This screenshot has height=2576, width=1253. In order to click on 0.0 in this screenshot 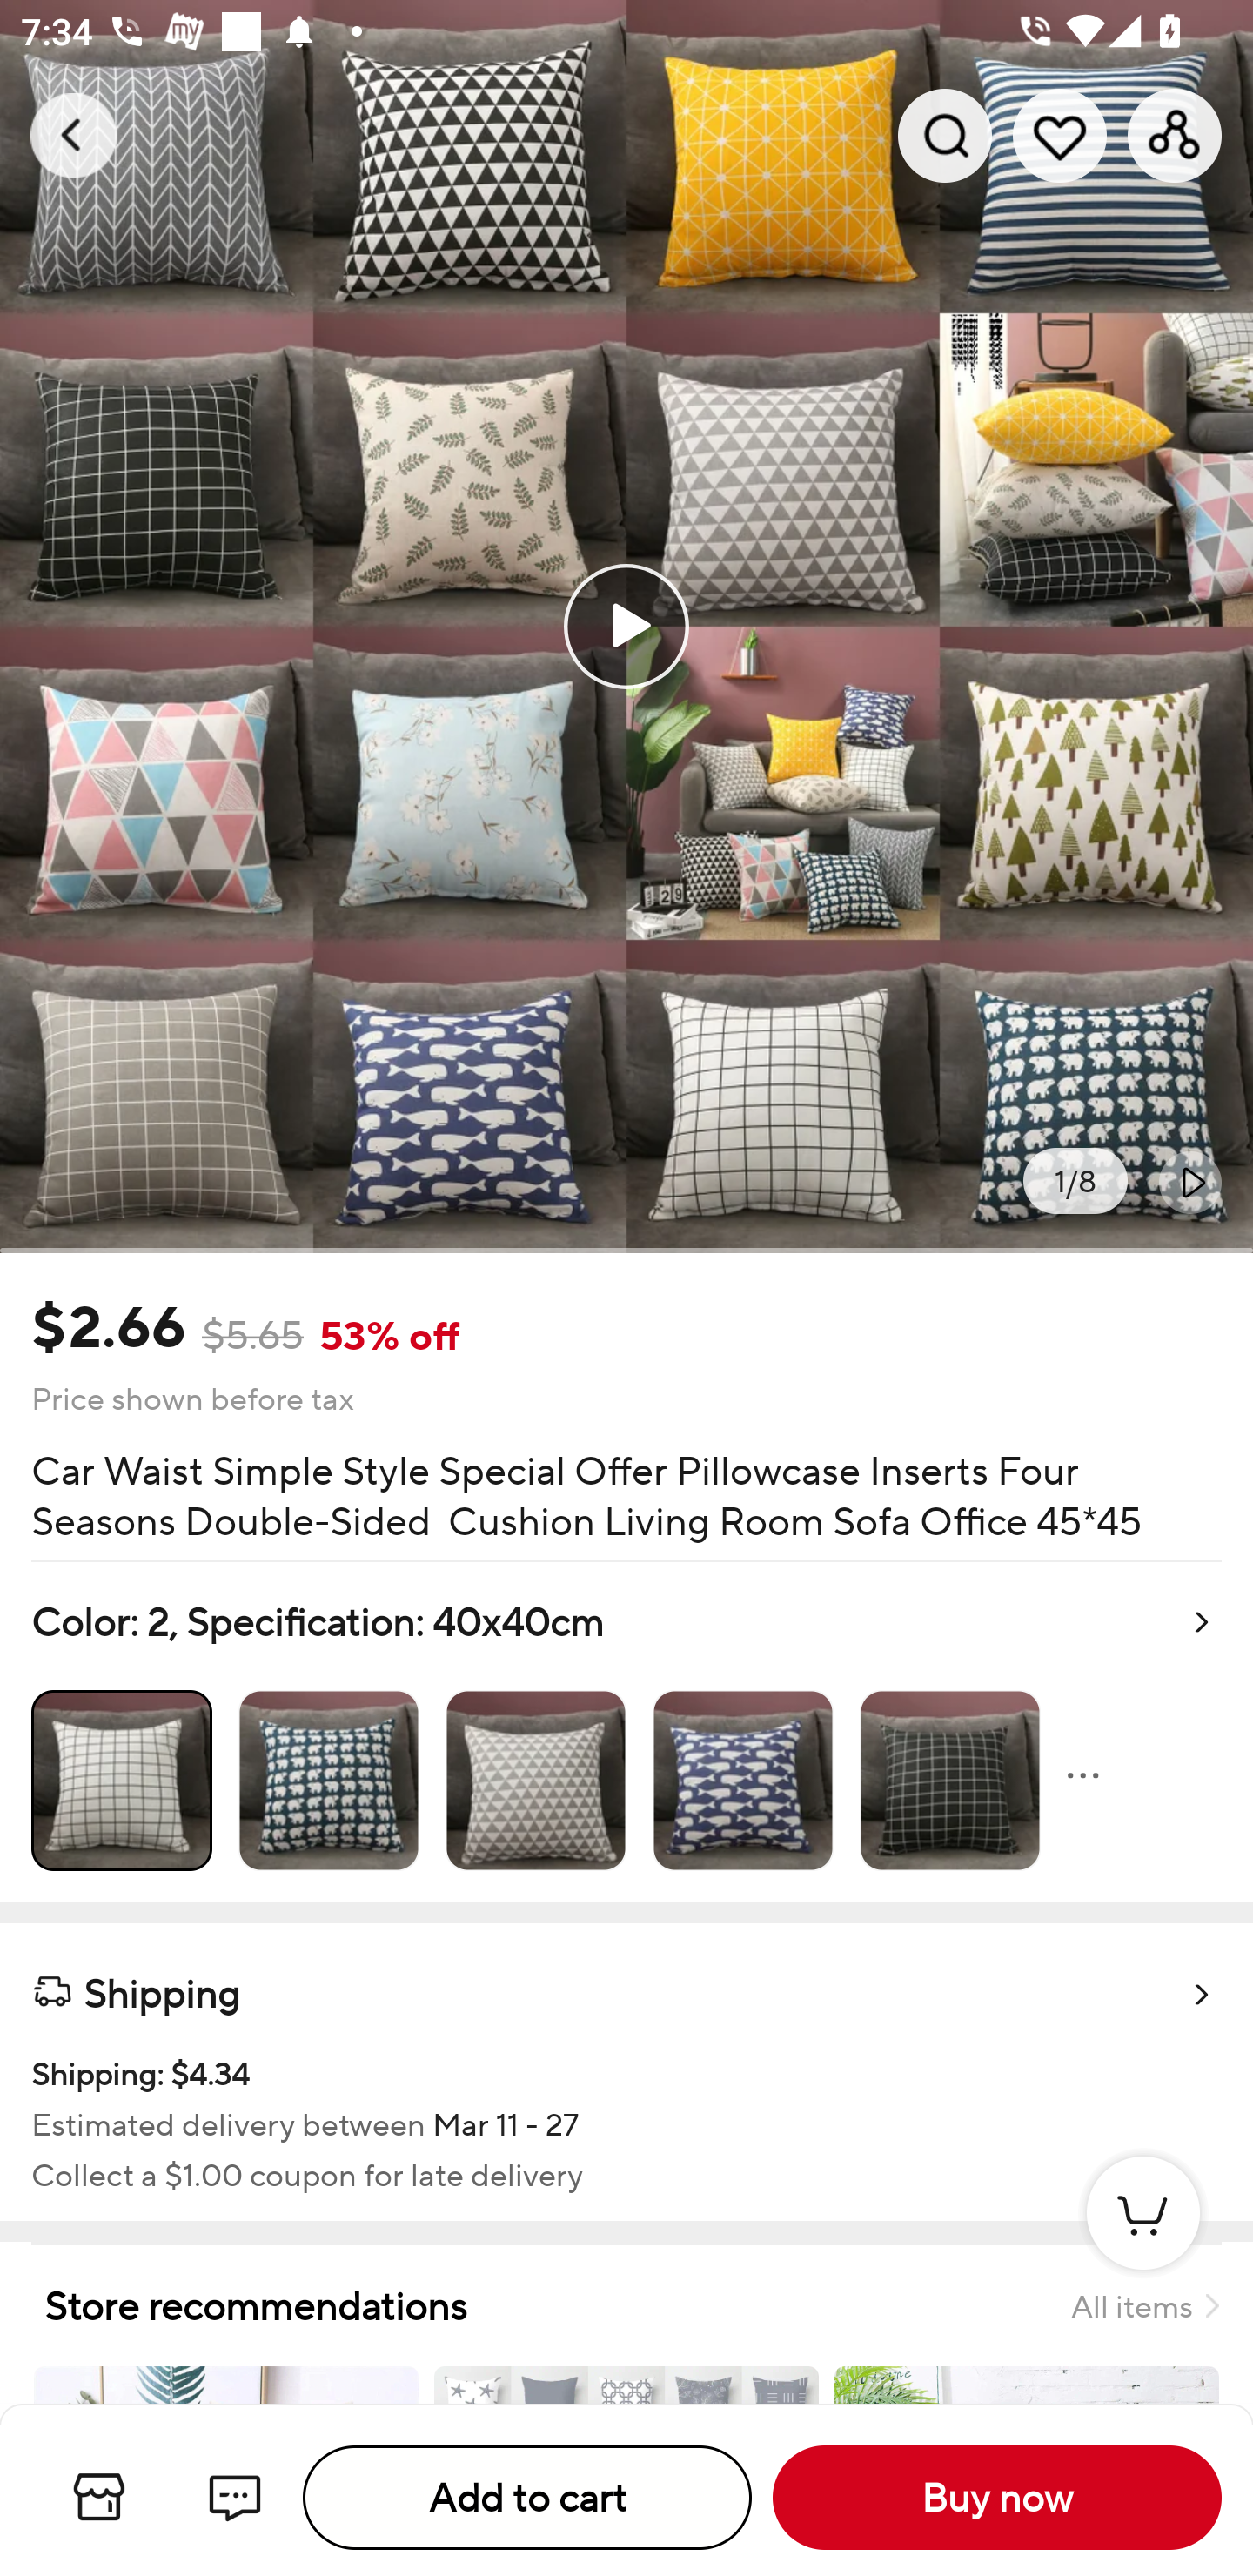, I will do `click(626, 626)`.